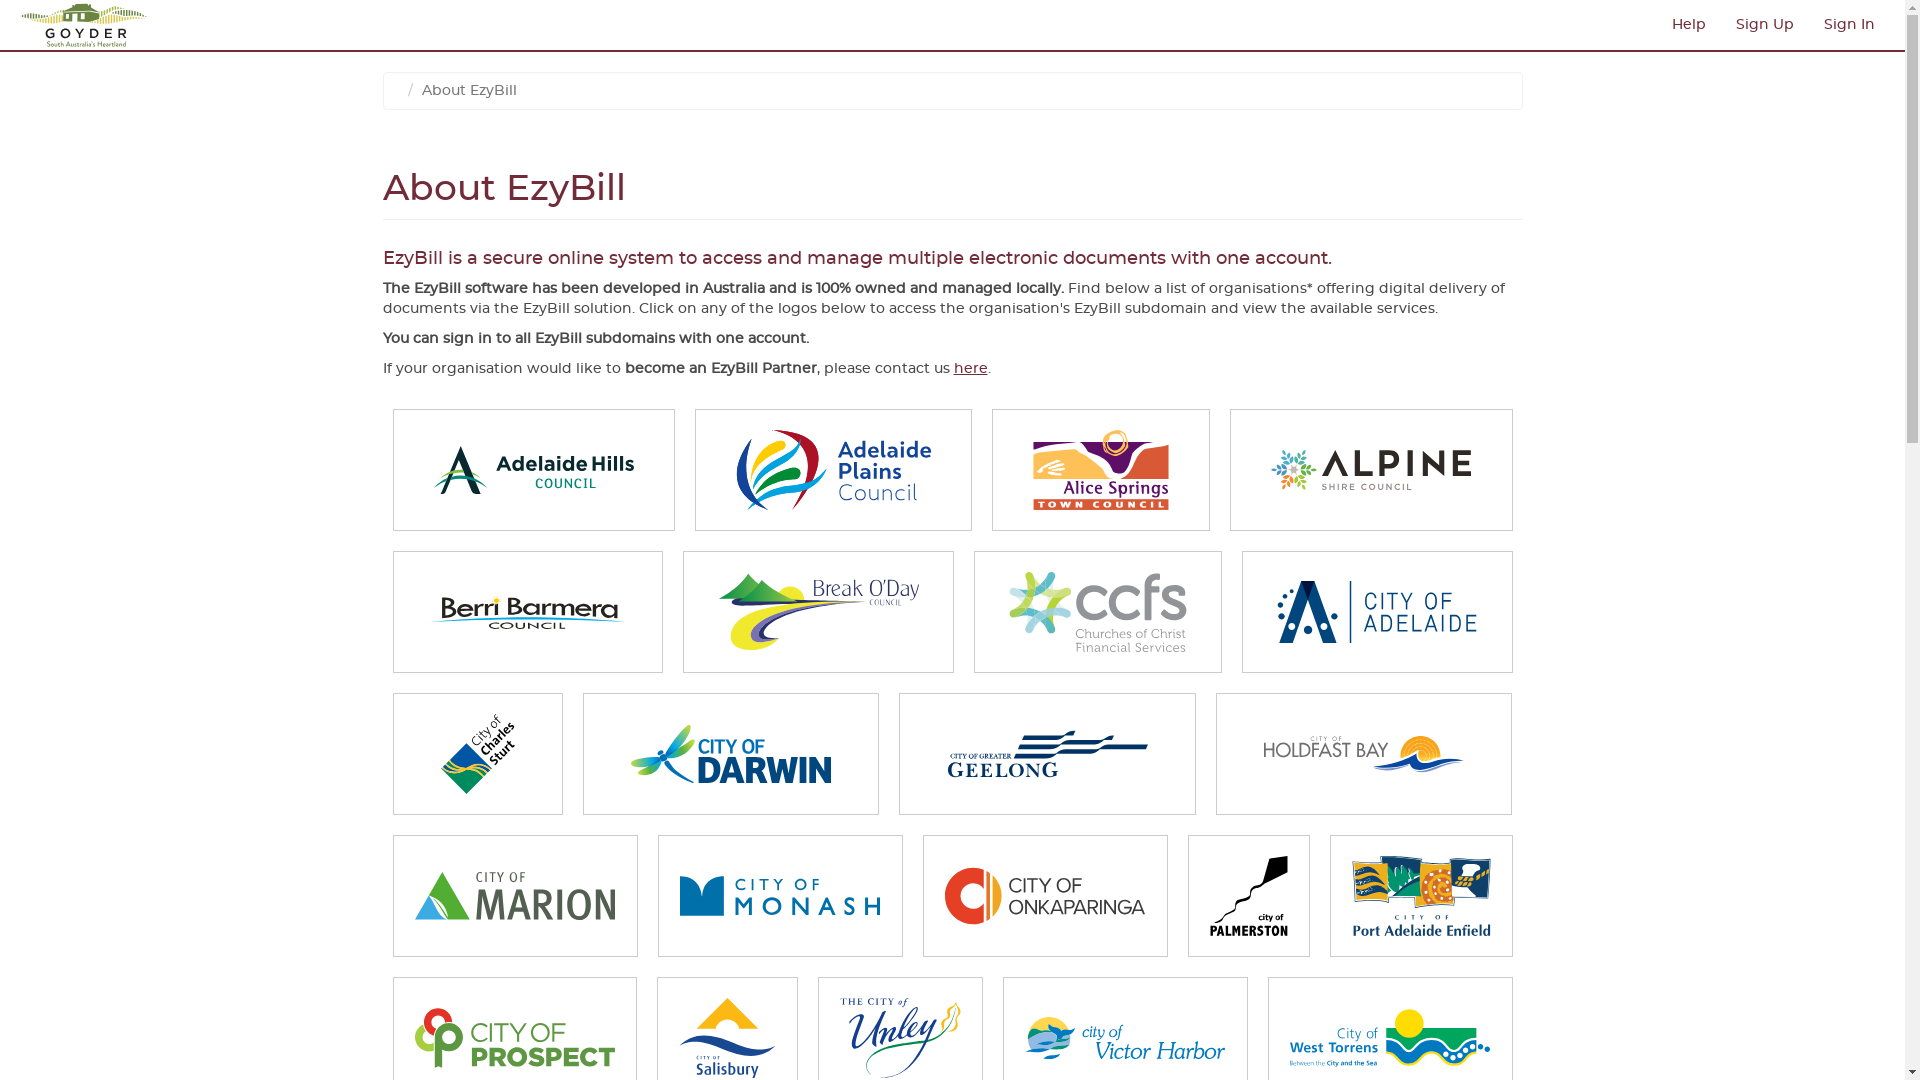 The image size is (1920, 1080). I want to click on Sign Up, so click(1765, 25).